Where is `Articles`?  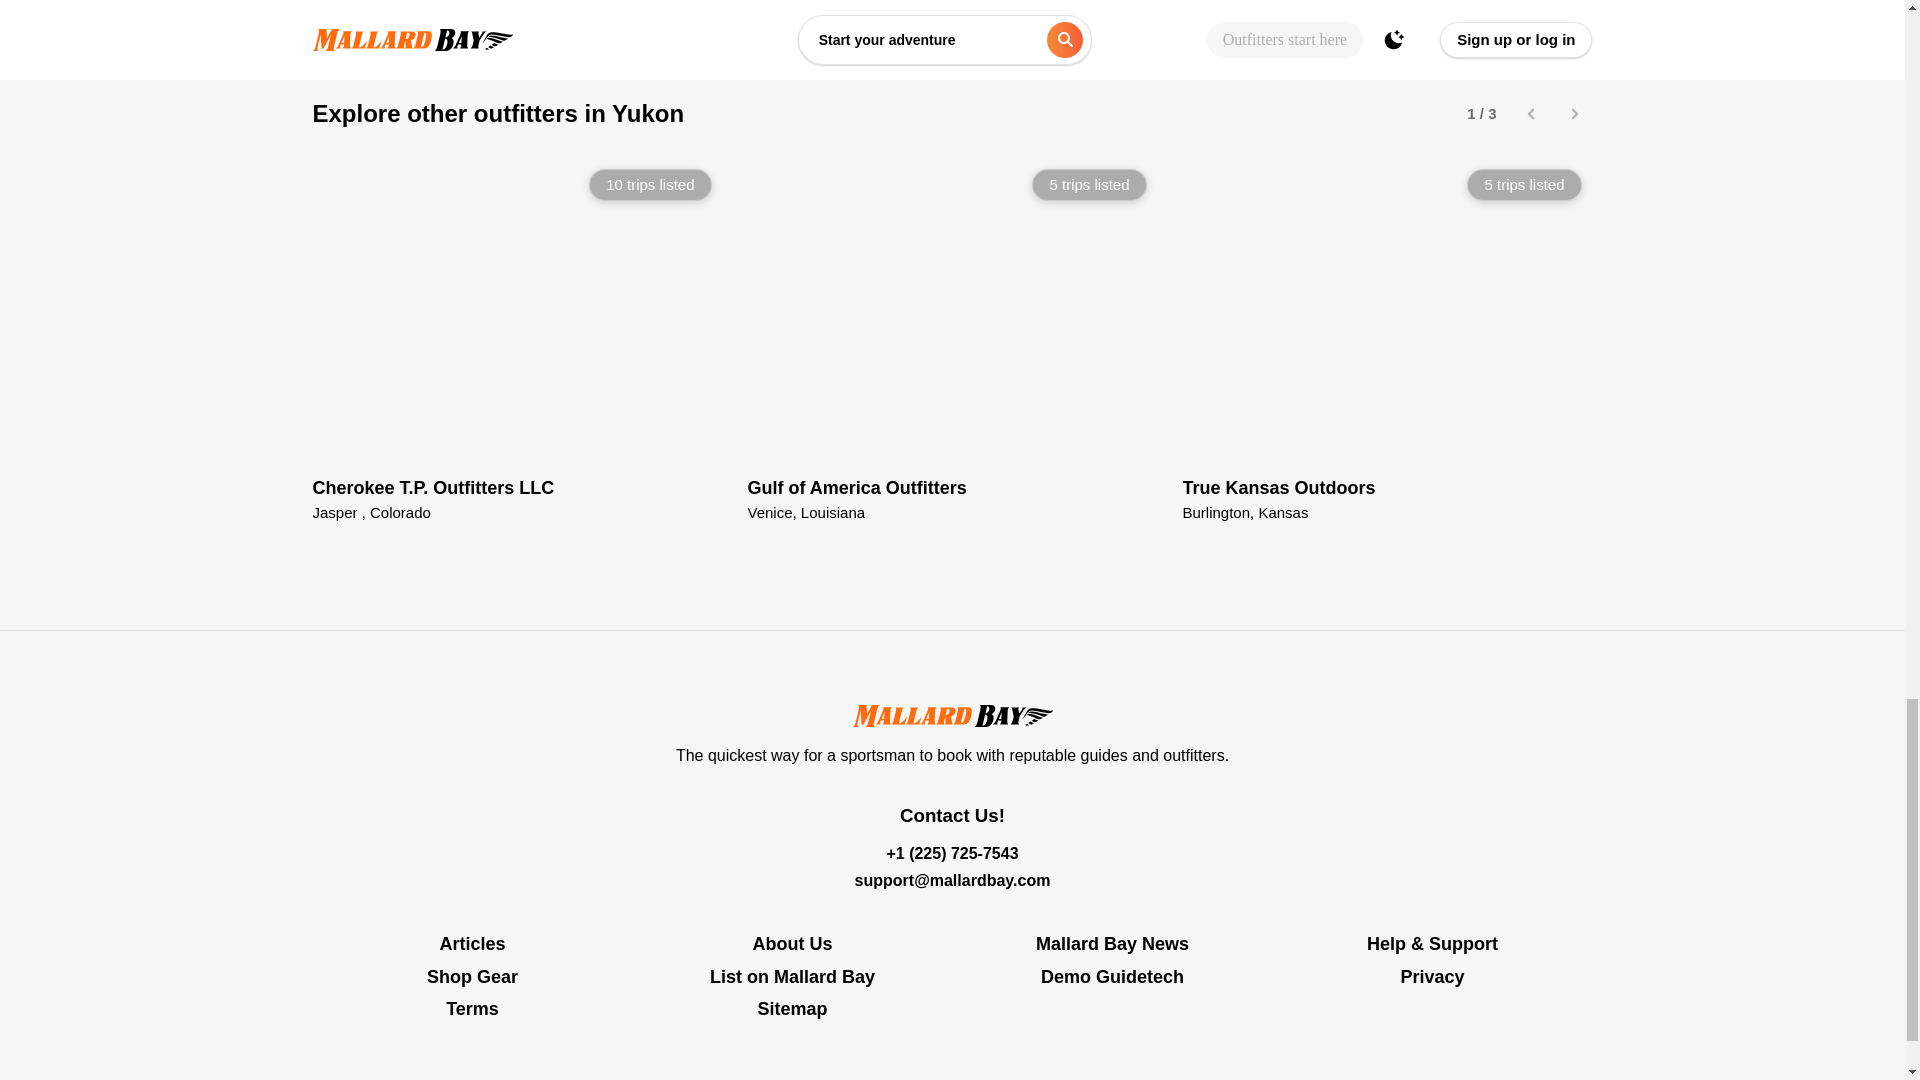 Articles is located at coordinates (954, 338).